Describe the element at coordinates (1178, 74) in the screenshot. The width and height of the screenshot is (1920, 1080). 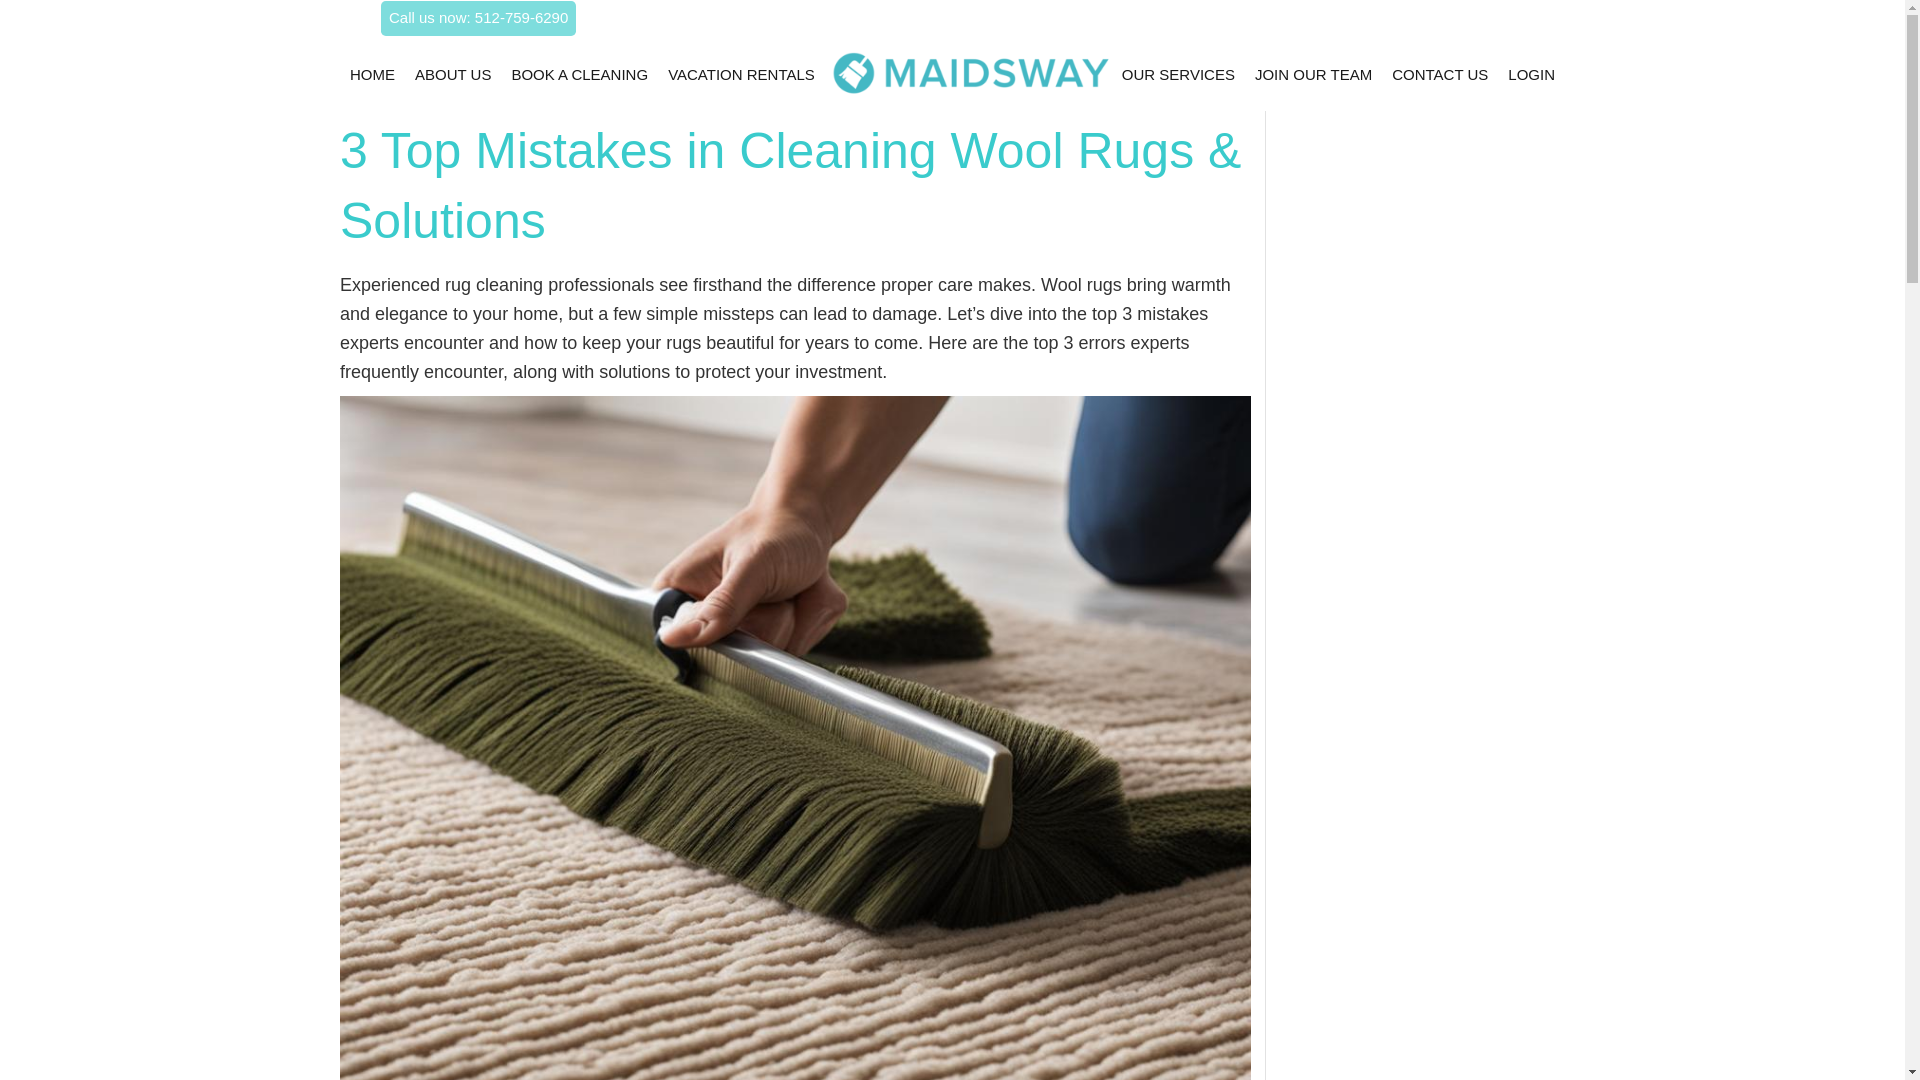
I see `OUR SERVICES` at that location.